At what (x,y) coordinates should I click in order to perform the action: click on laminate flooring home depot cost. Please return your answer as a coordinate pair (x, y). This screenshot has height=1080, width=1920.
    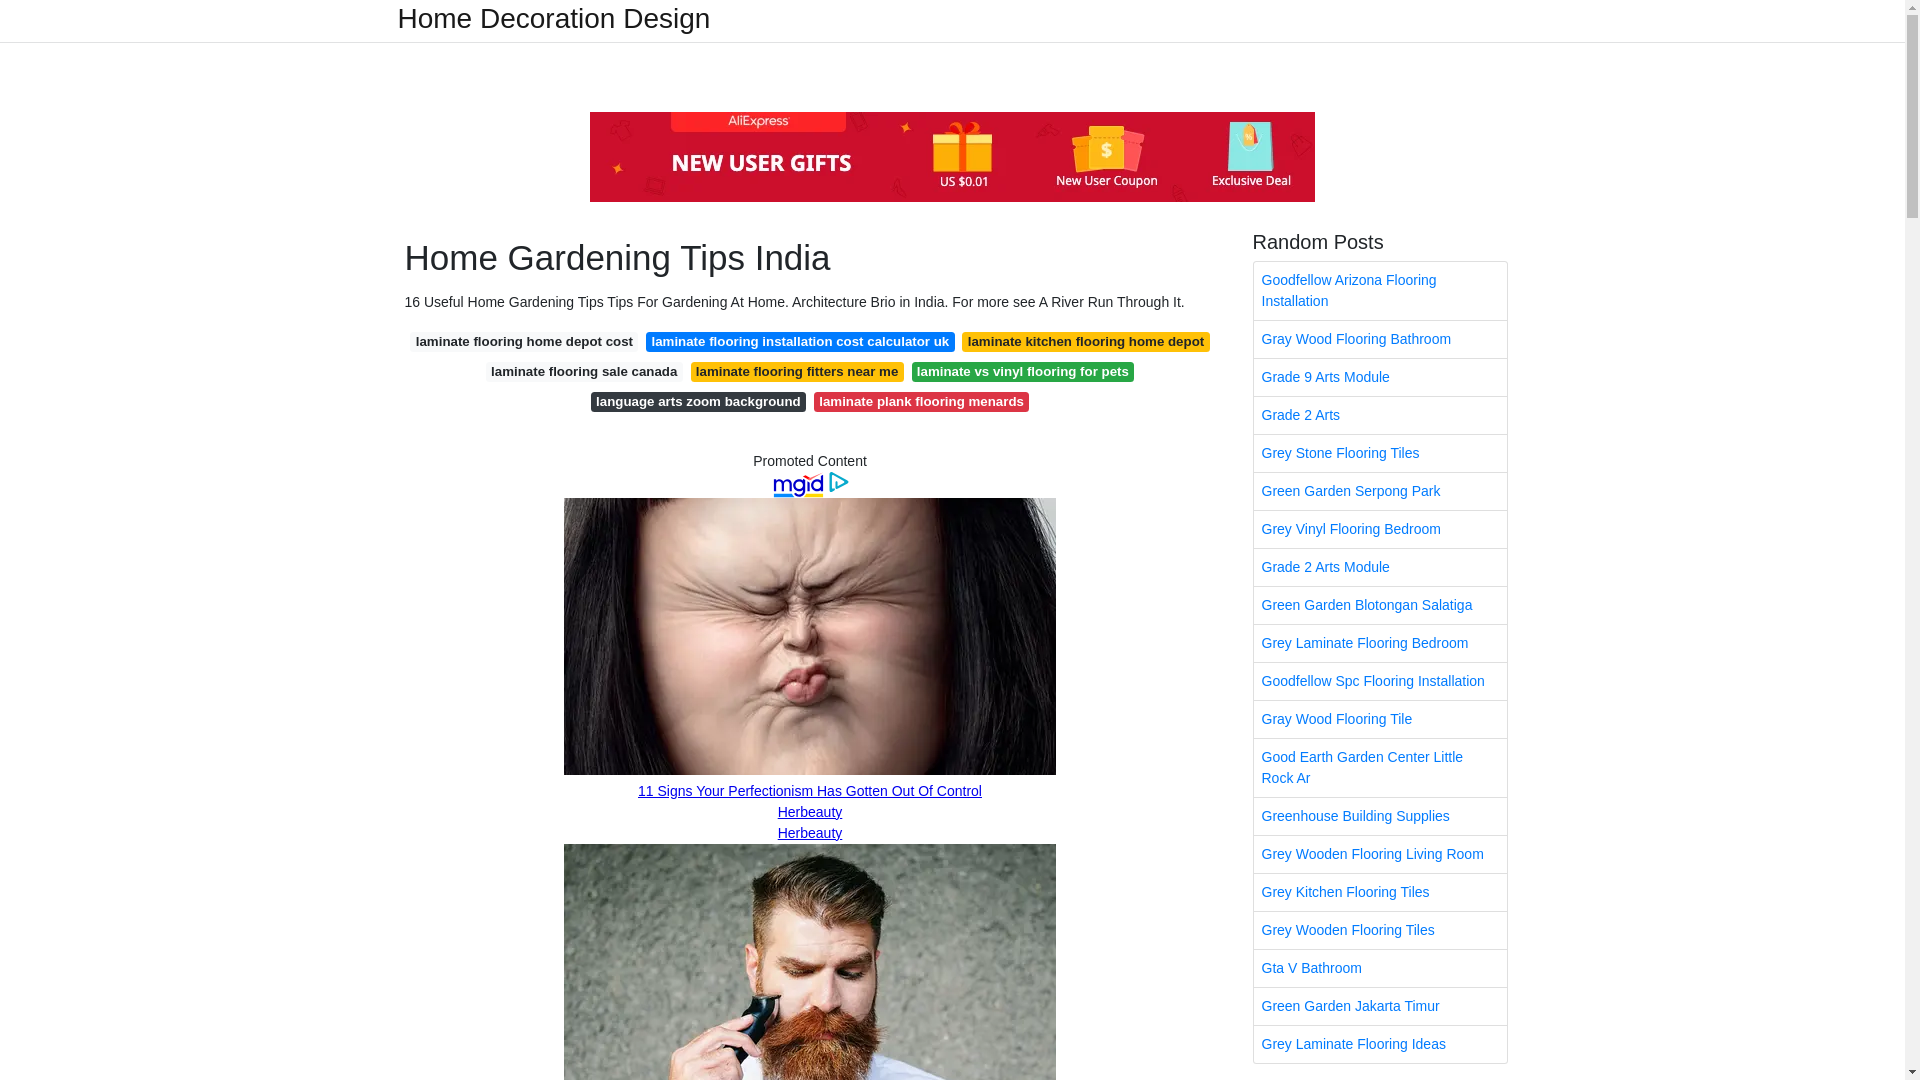
    Looking at the image, I should click on (524, 342).